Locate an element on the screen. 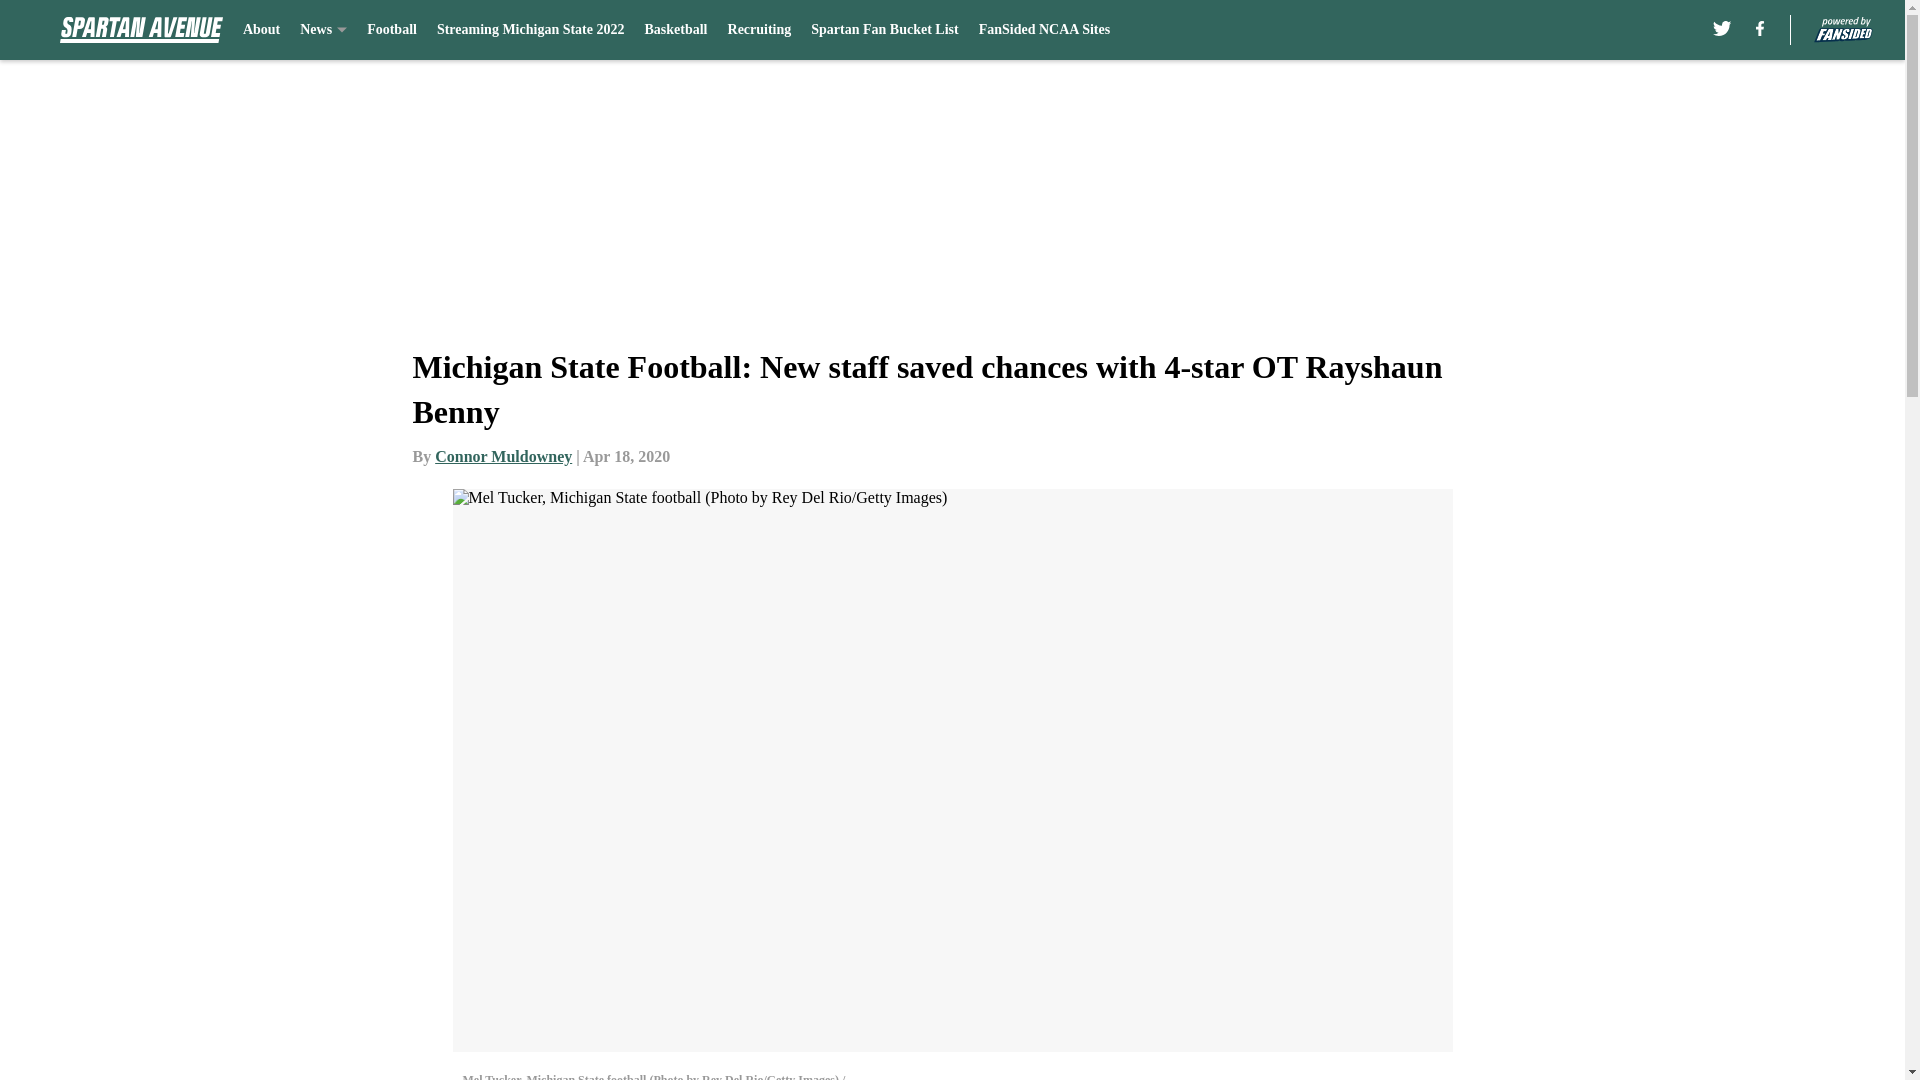 The height and width of the screenshot is (1080, 1920). Basketball is located at coordinates (674, 30).